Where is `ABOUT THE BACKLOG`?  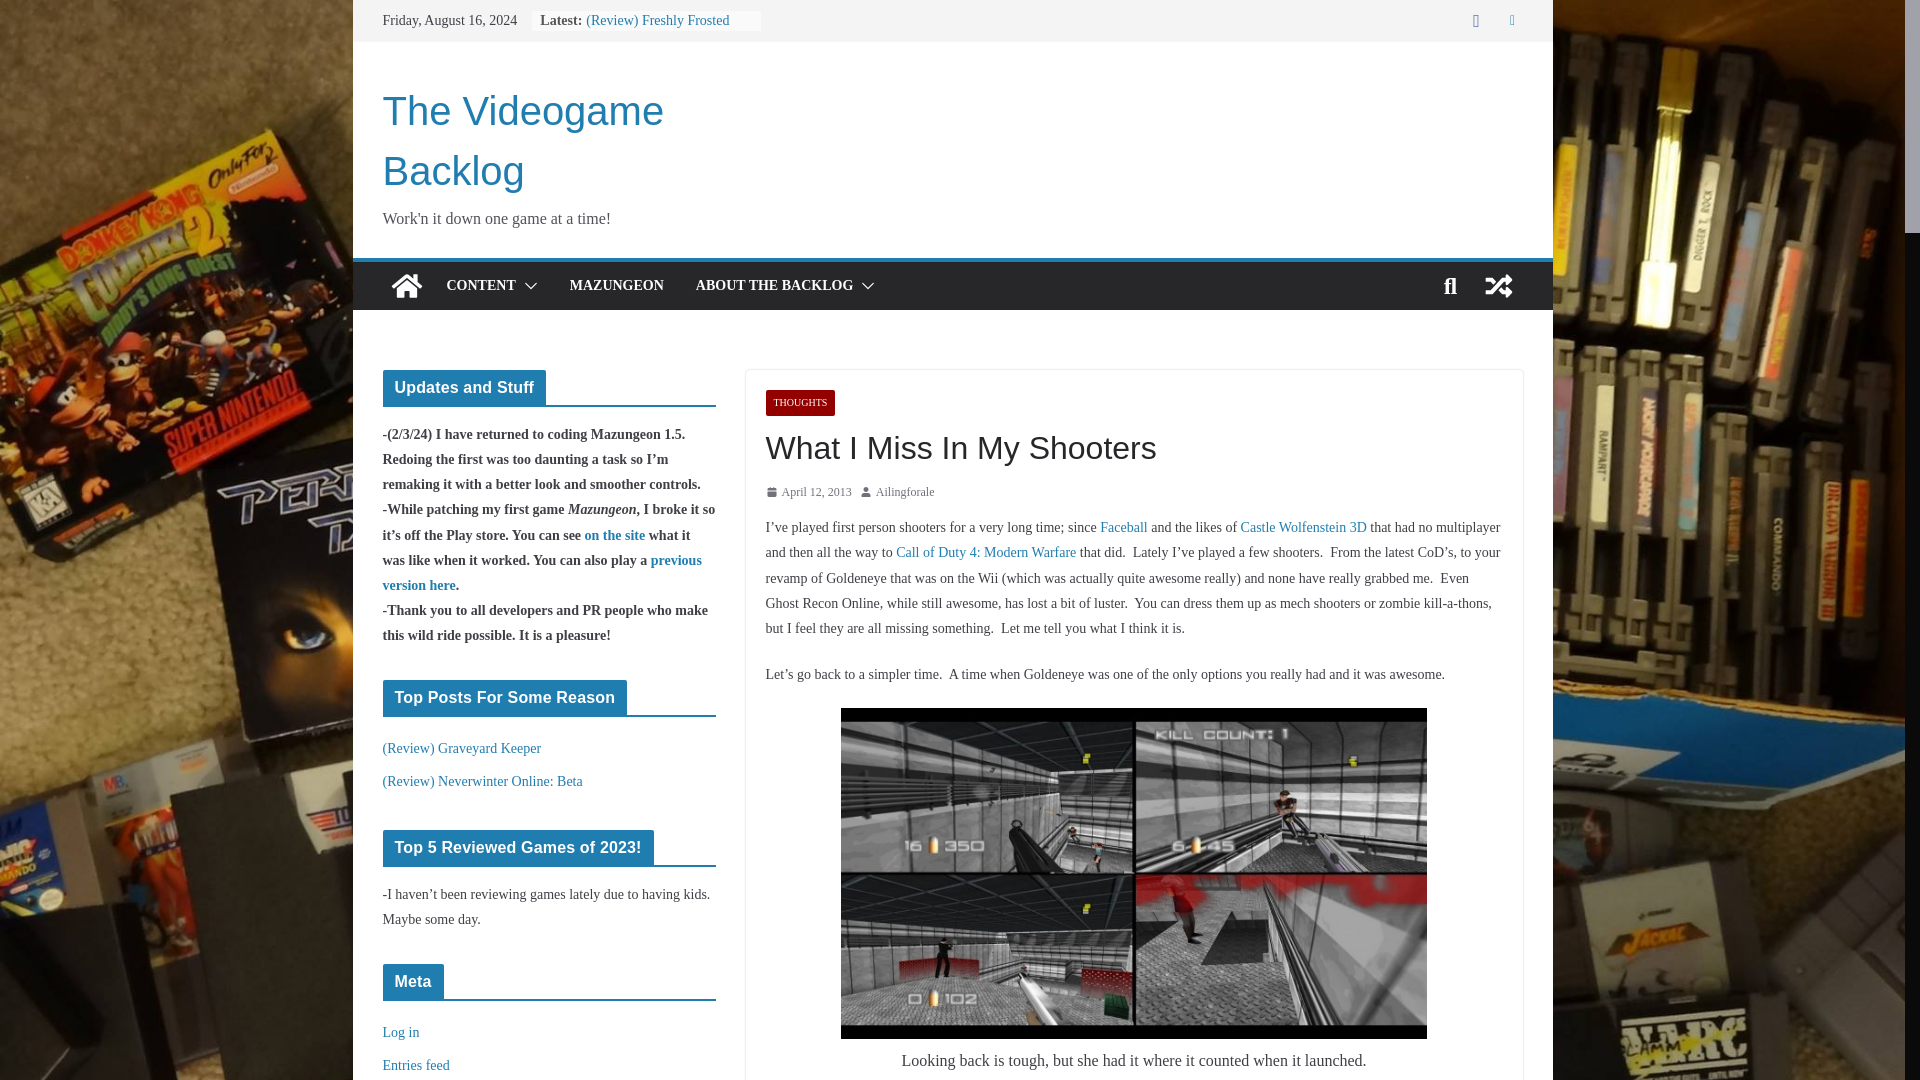
ABOUT THE BACKLOG is located at coordinates (774, 286).